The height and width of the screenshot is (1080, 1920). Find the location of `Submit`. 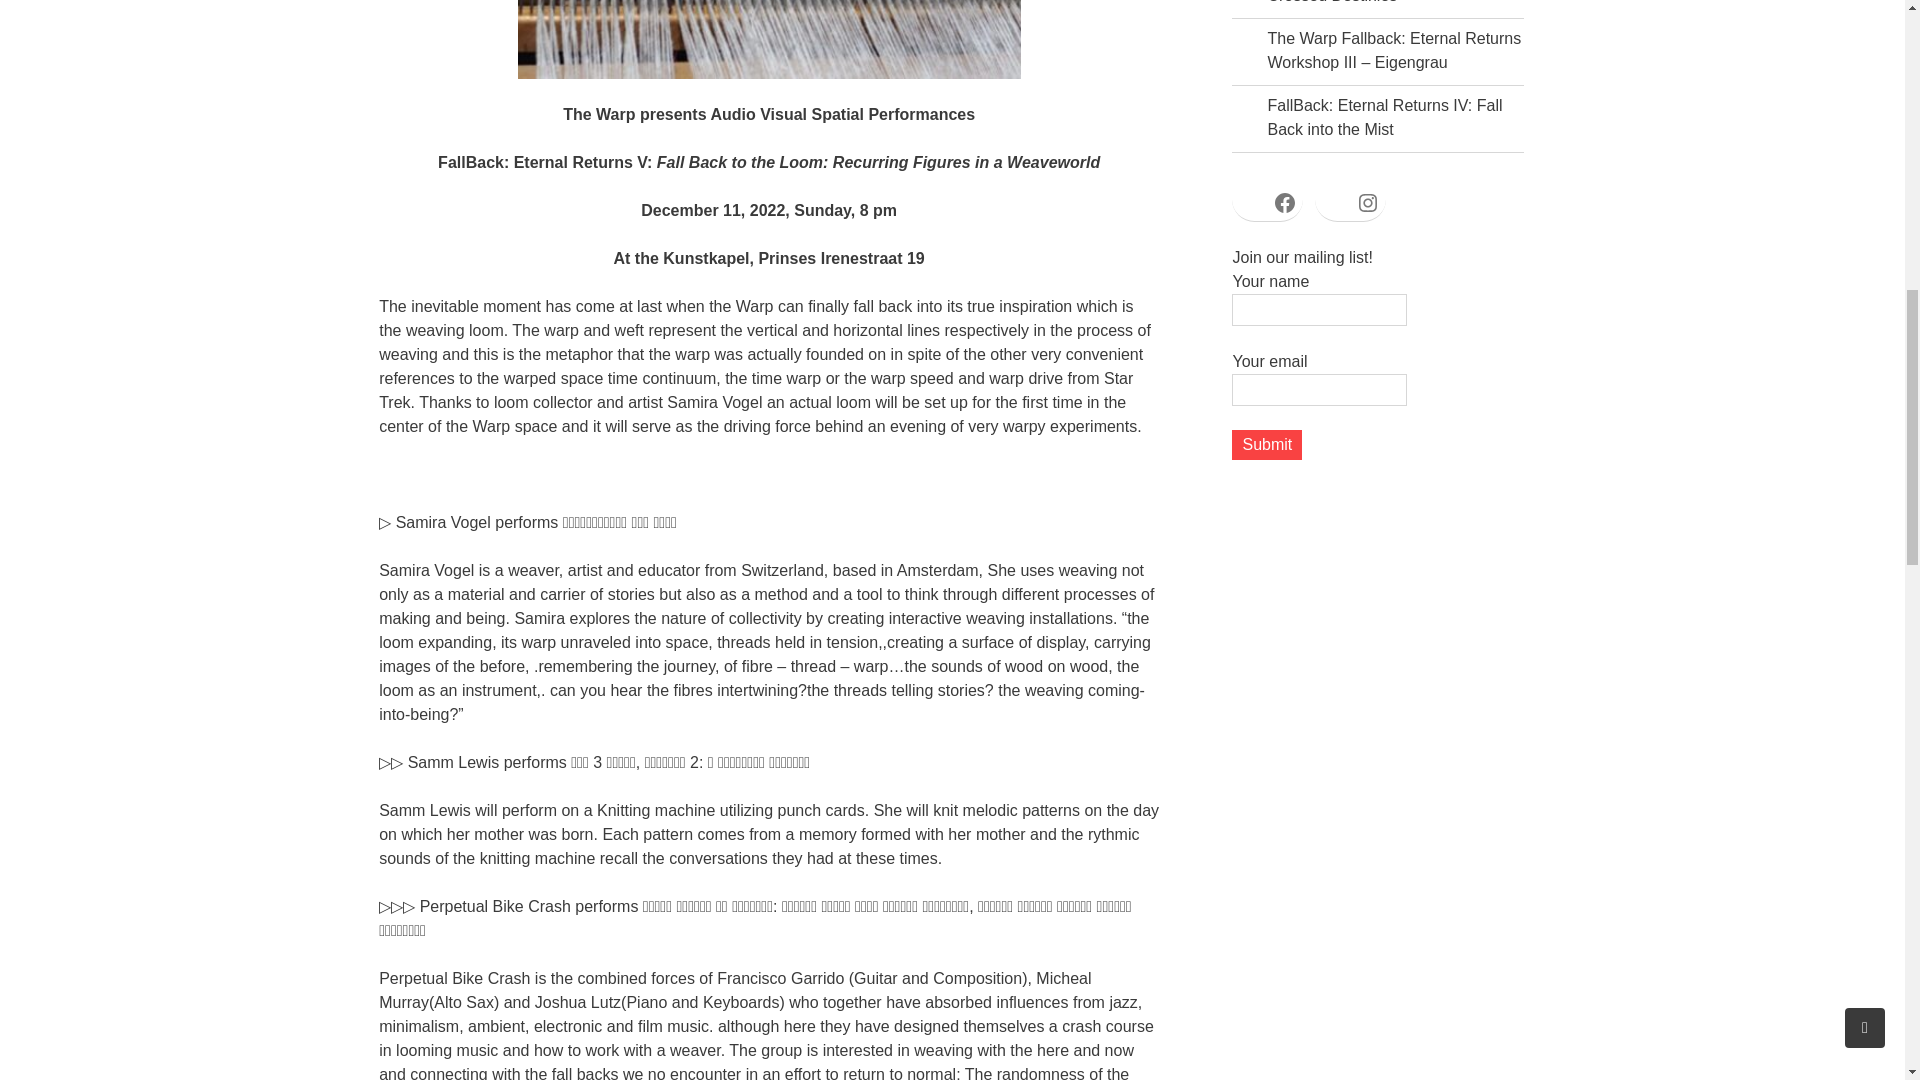

Submit is located at coordinates (1266, 444).